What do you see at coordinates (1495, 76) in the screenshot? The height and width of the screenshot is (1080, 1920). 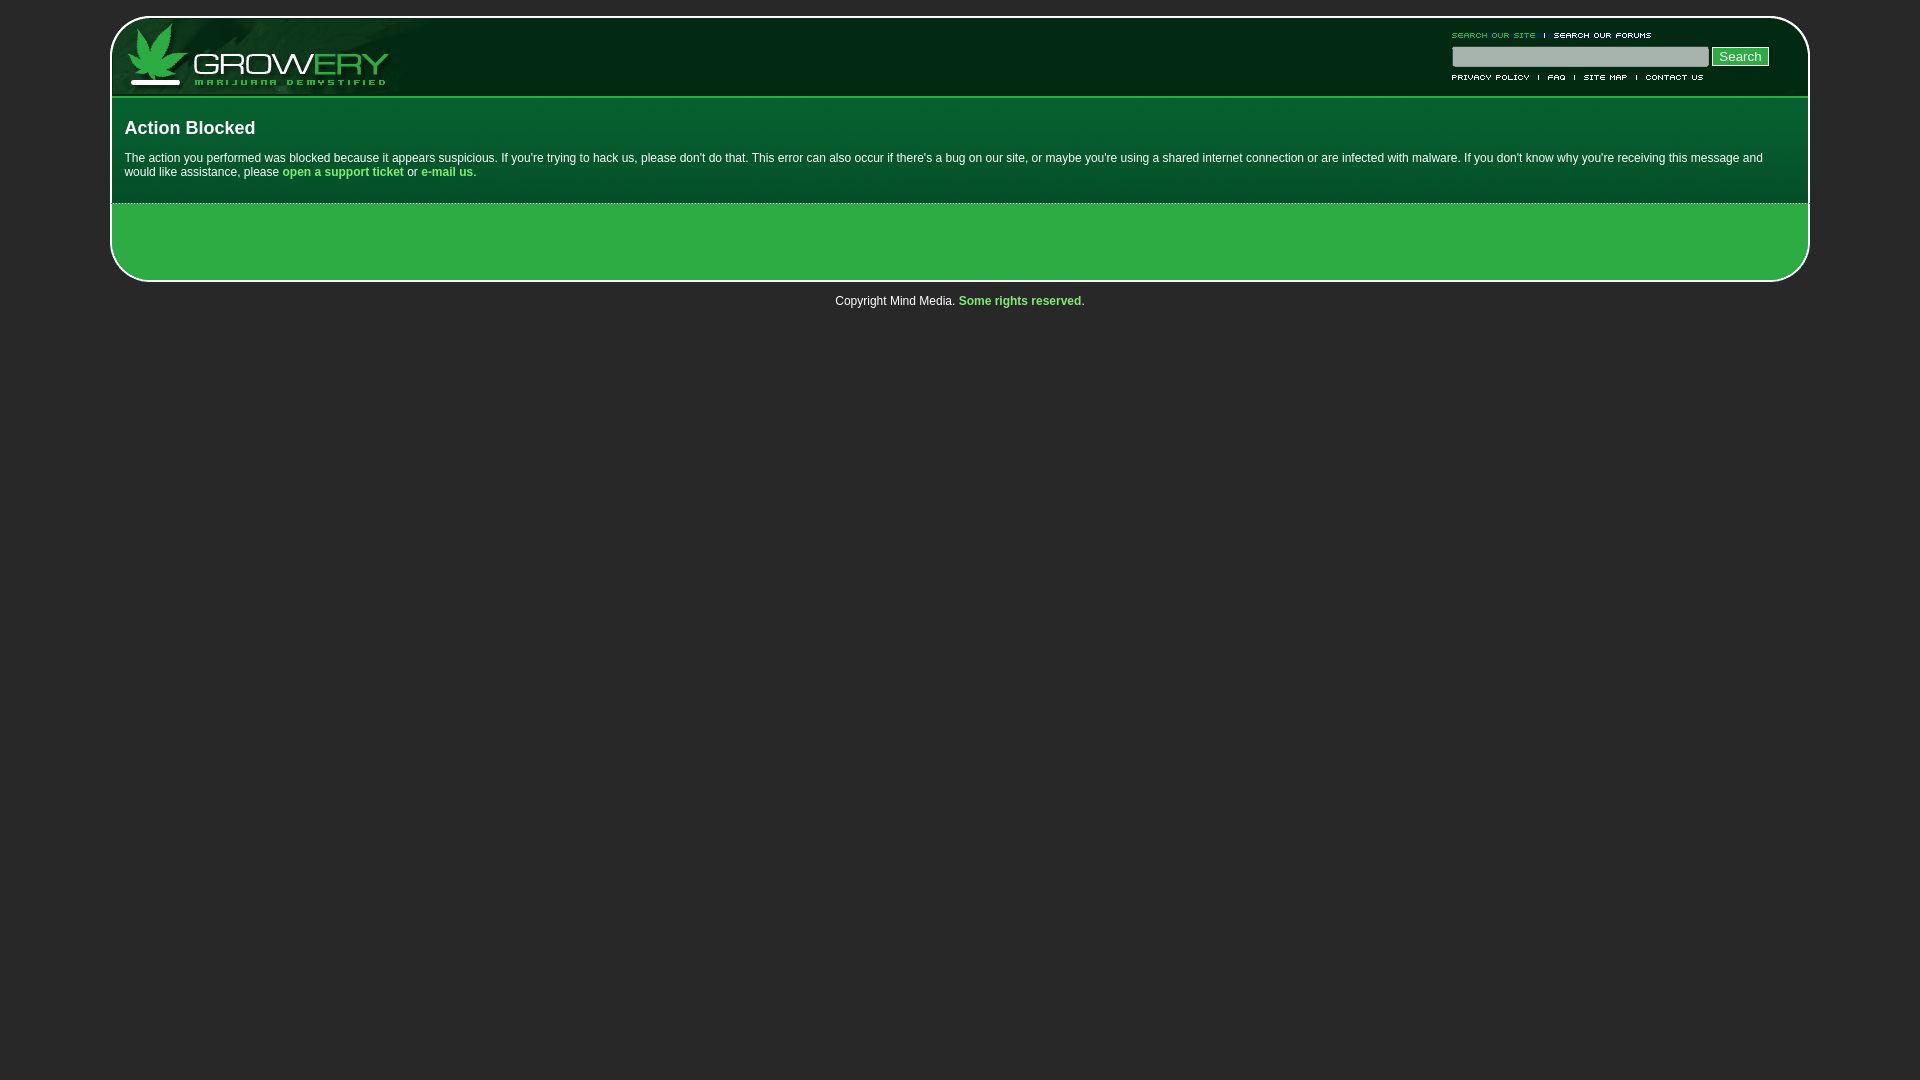 I see `Privacy Policy` at bounding box center [1495, 76].